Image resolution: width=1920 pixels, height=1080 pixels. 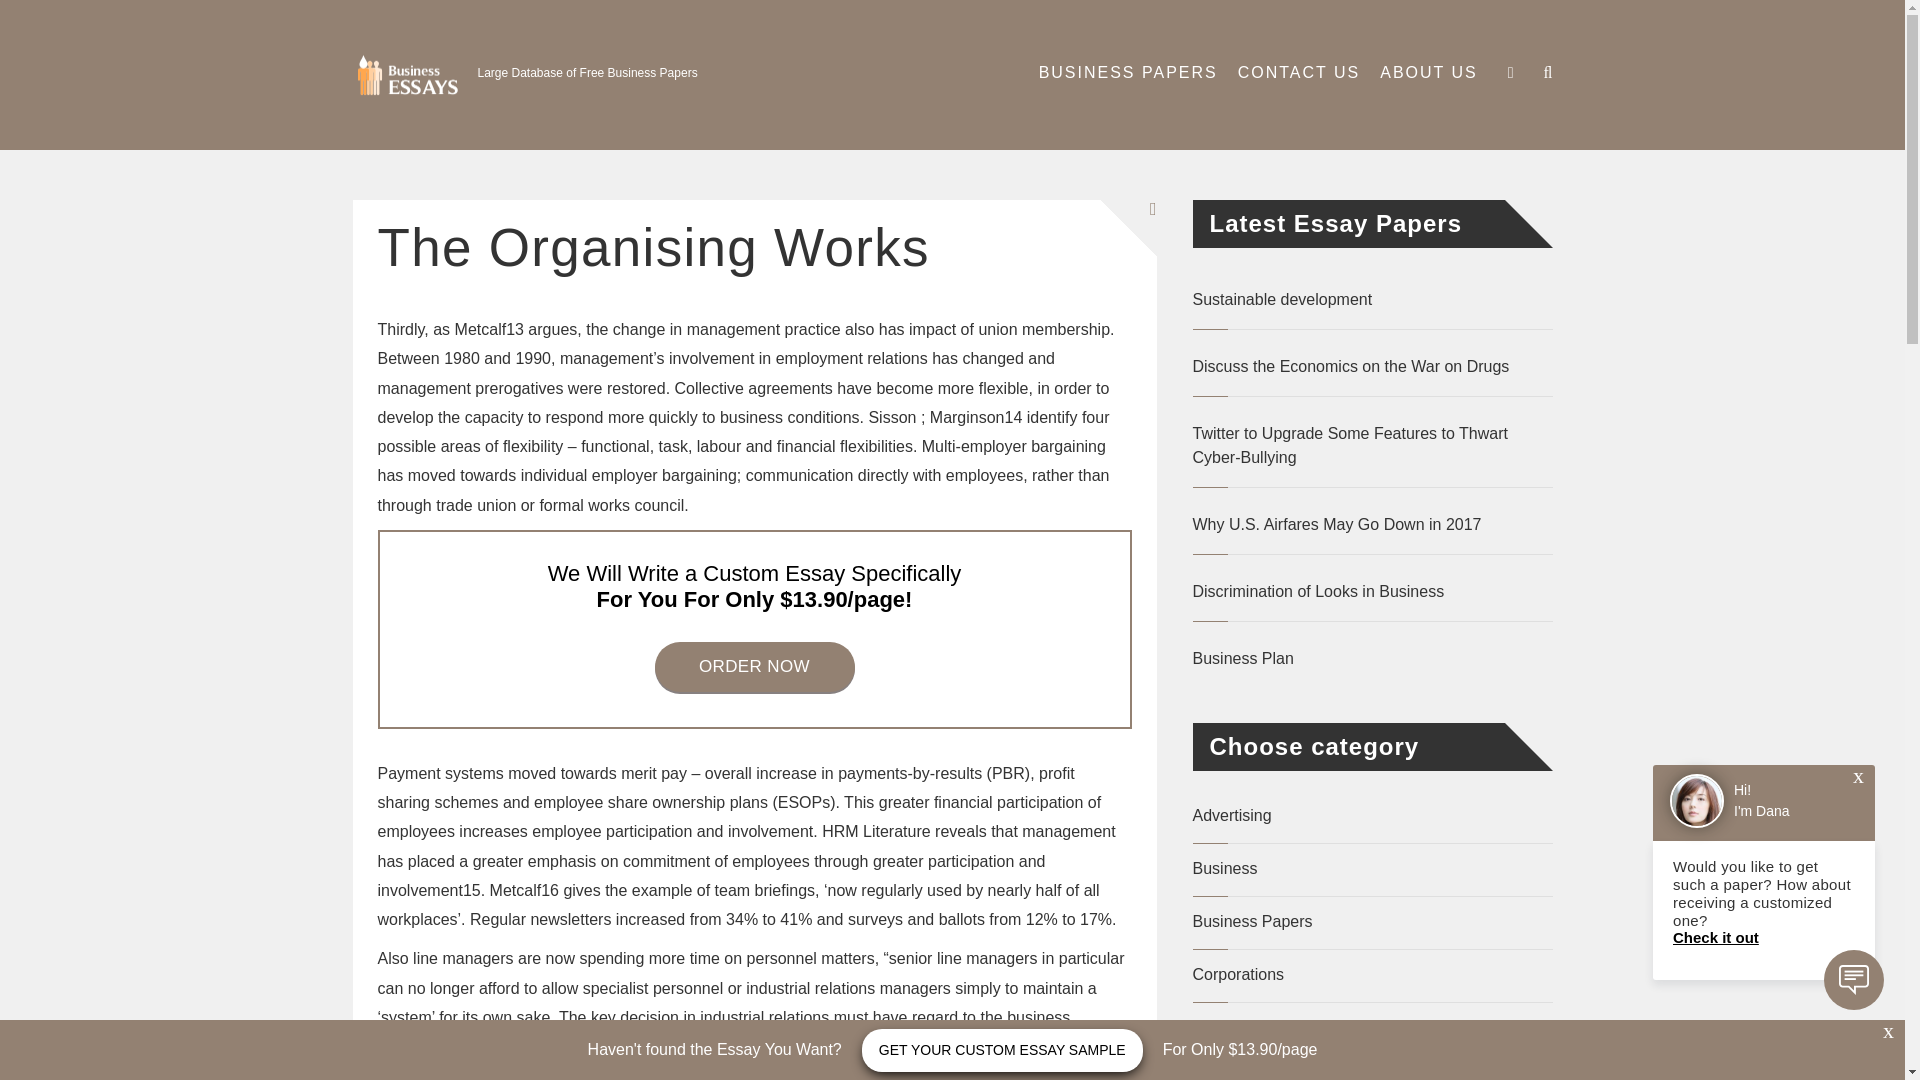 What do you see at coordinates (1238, 974) in the screenshot?
I see `Corporations` at bounding box center [1238, 974].